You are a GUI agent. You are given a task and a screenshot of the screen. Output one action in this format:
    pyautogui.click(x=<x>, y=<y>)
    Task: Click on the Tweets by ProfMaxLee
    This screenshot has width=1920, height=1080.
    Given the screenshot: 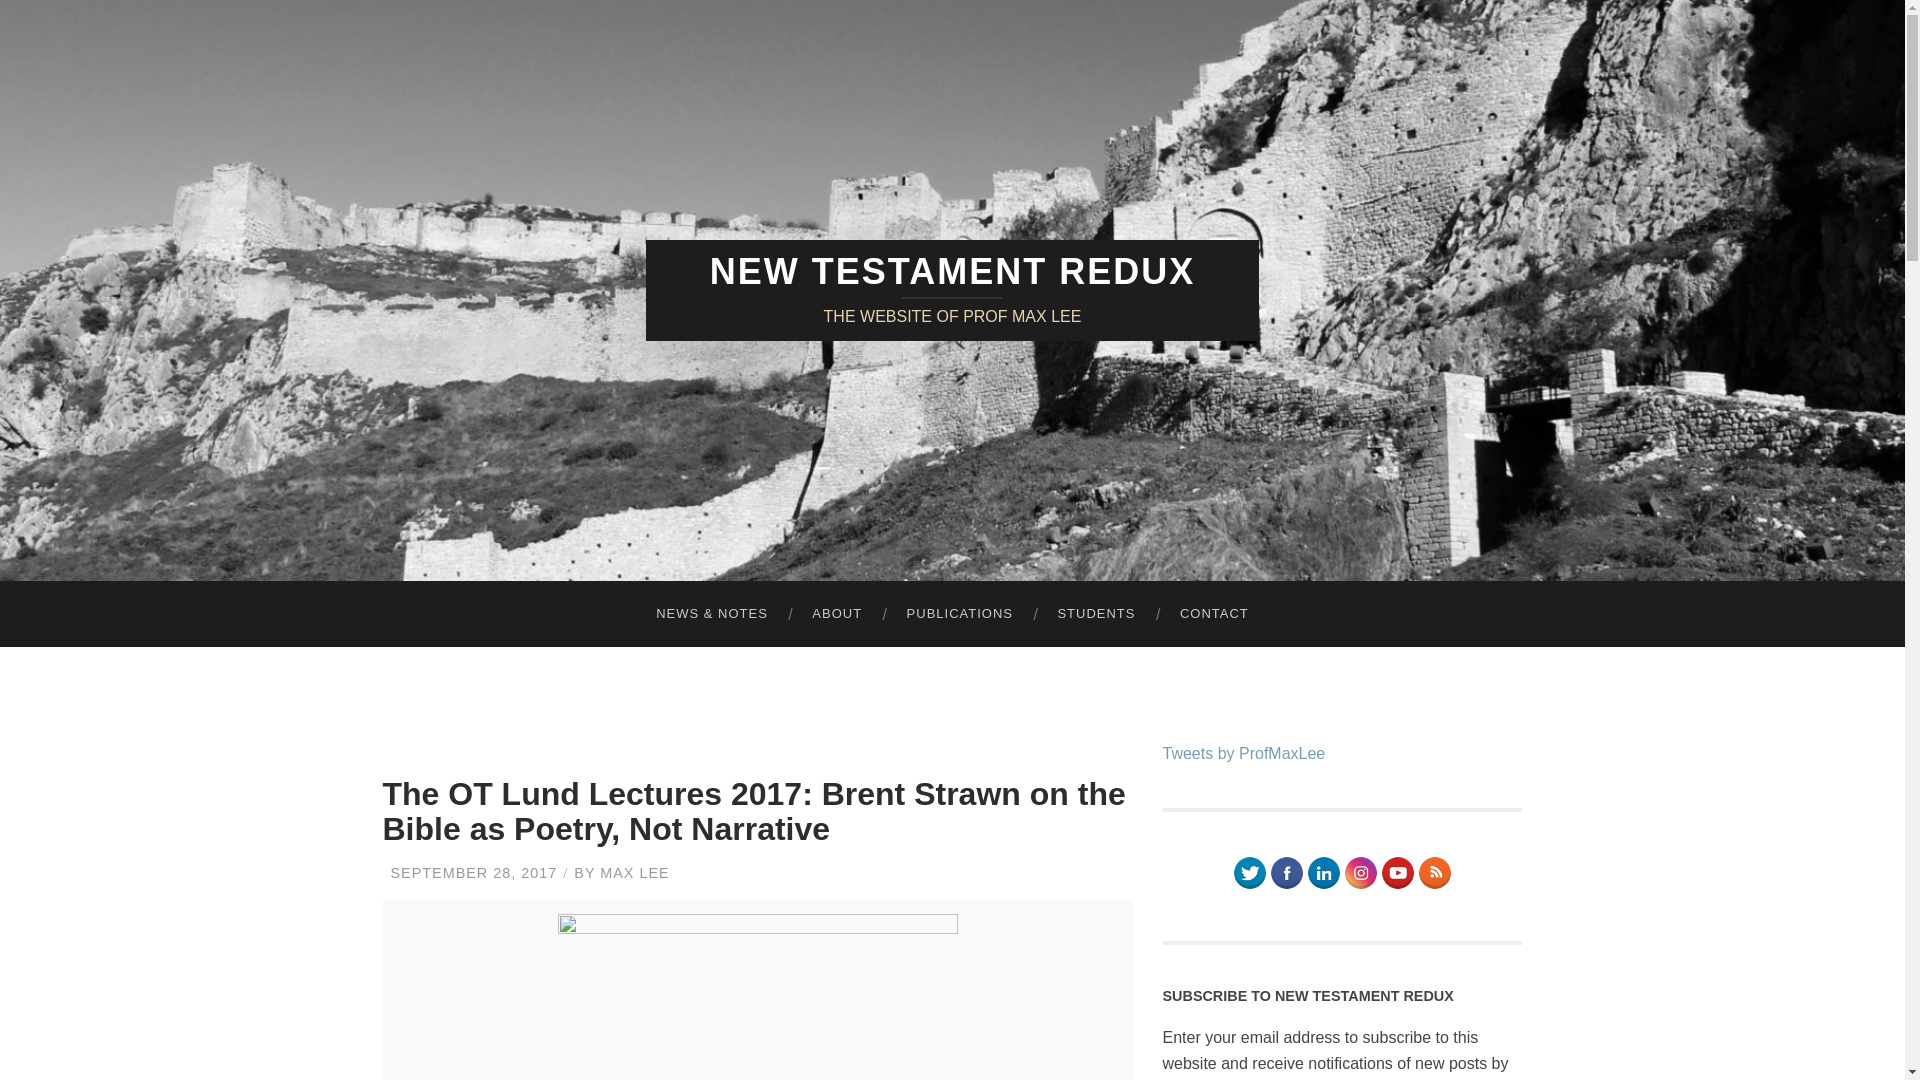 What is the action you would take?
    pyautogui.click(x=1242, y=754)
    